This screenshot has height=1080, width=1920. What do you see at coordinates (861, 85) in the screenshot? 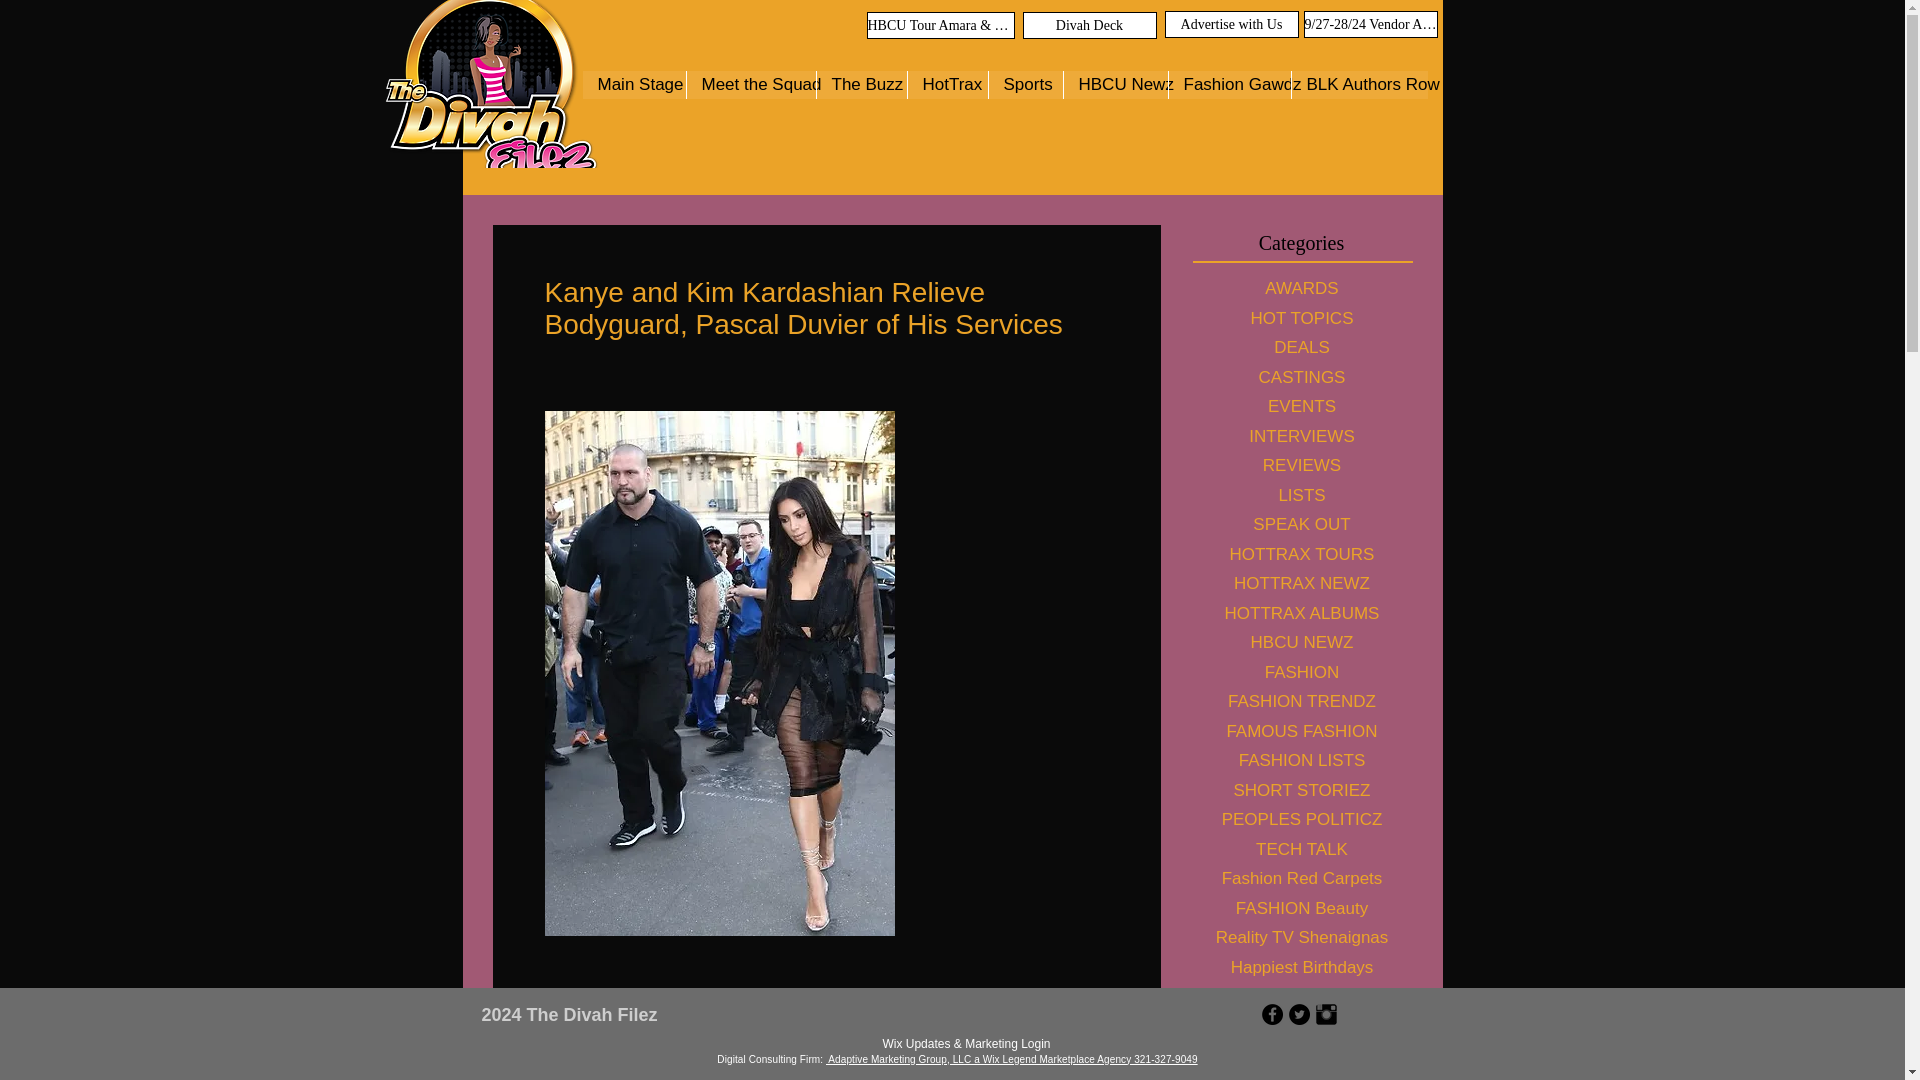
I see `The Buzz` at bounding box center [861, 85].